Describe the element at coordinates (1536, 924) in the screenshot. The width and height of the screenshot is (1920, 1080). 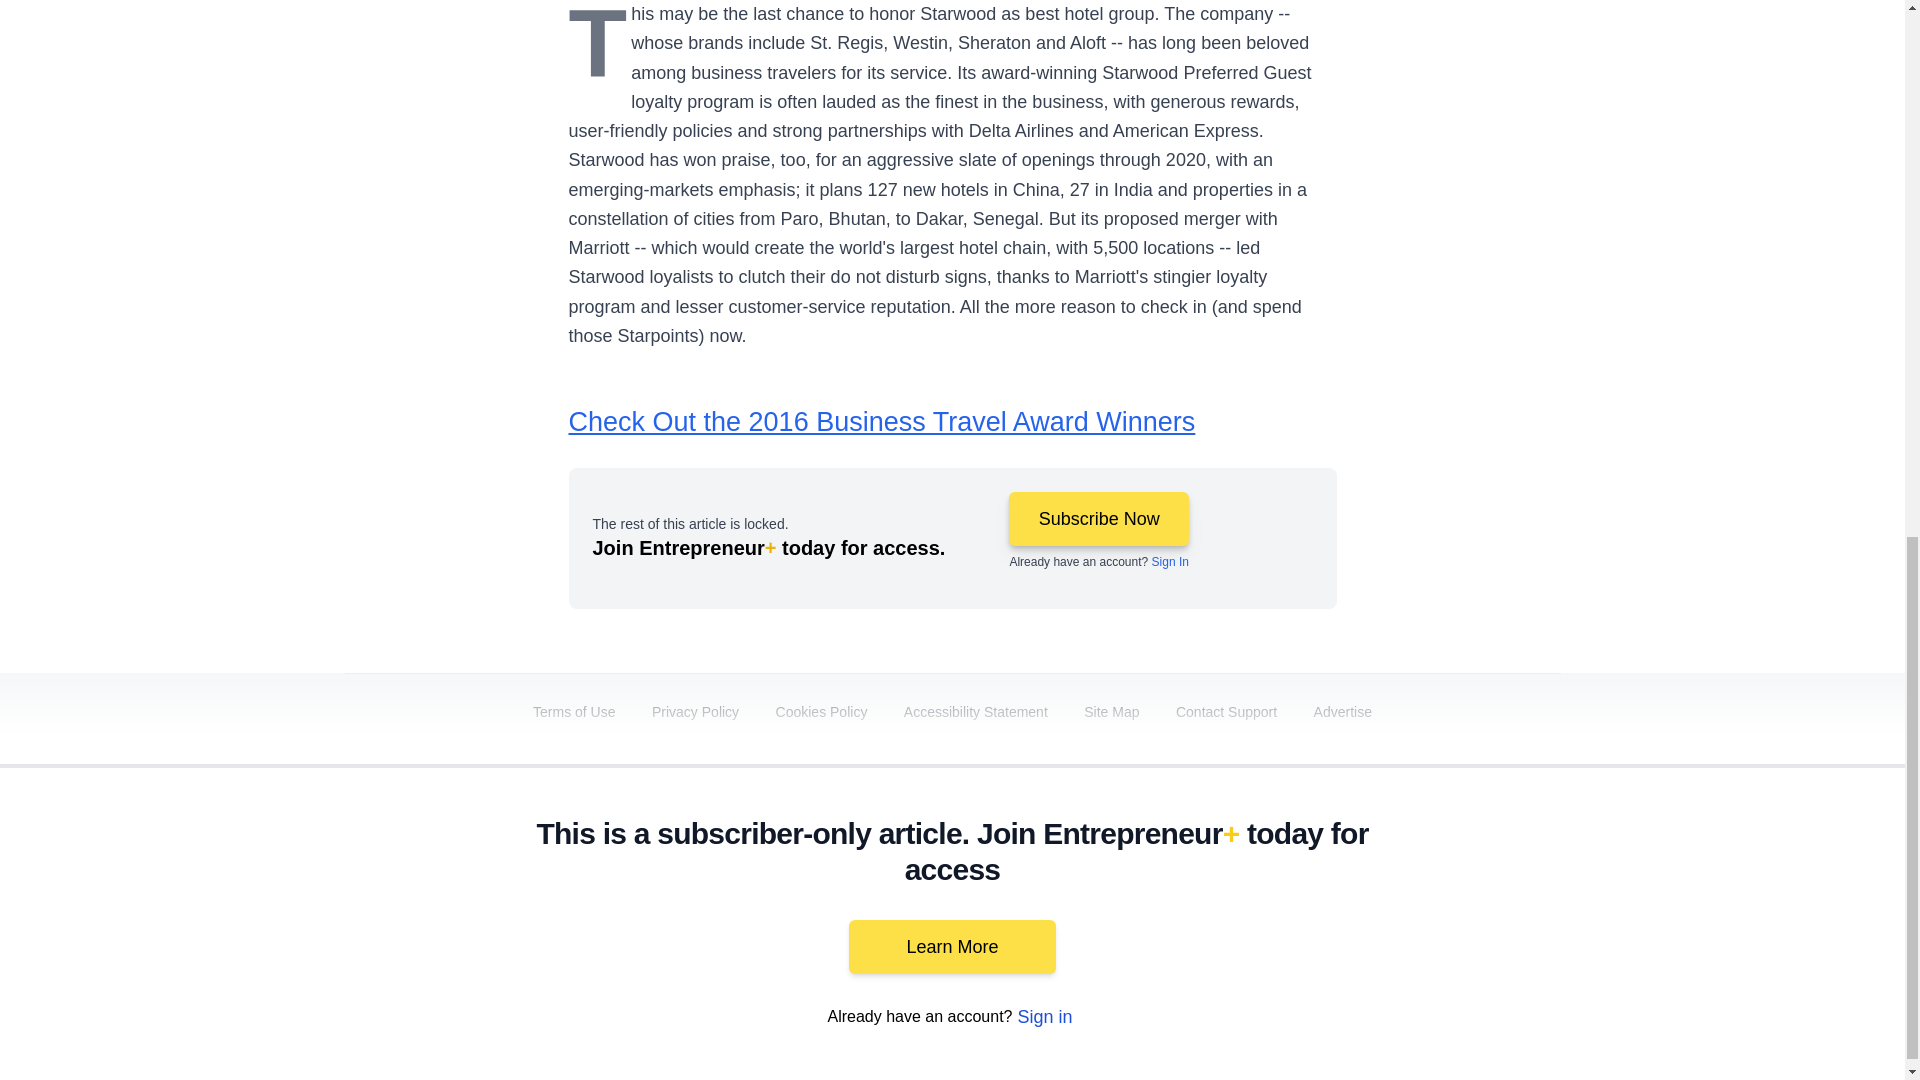
I see `rss` at that location.